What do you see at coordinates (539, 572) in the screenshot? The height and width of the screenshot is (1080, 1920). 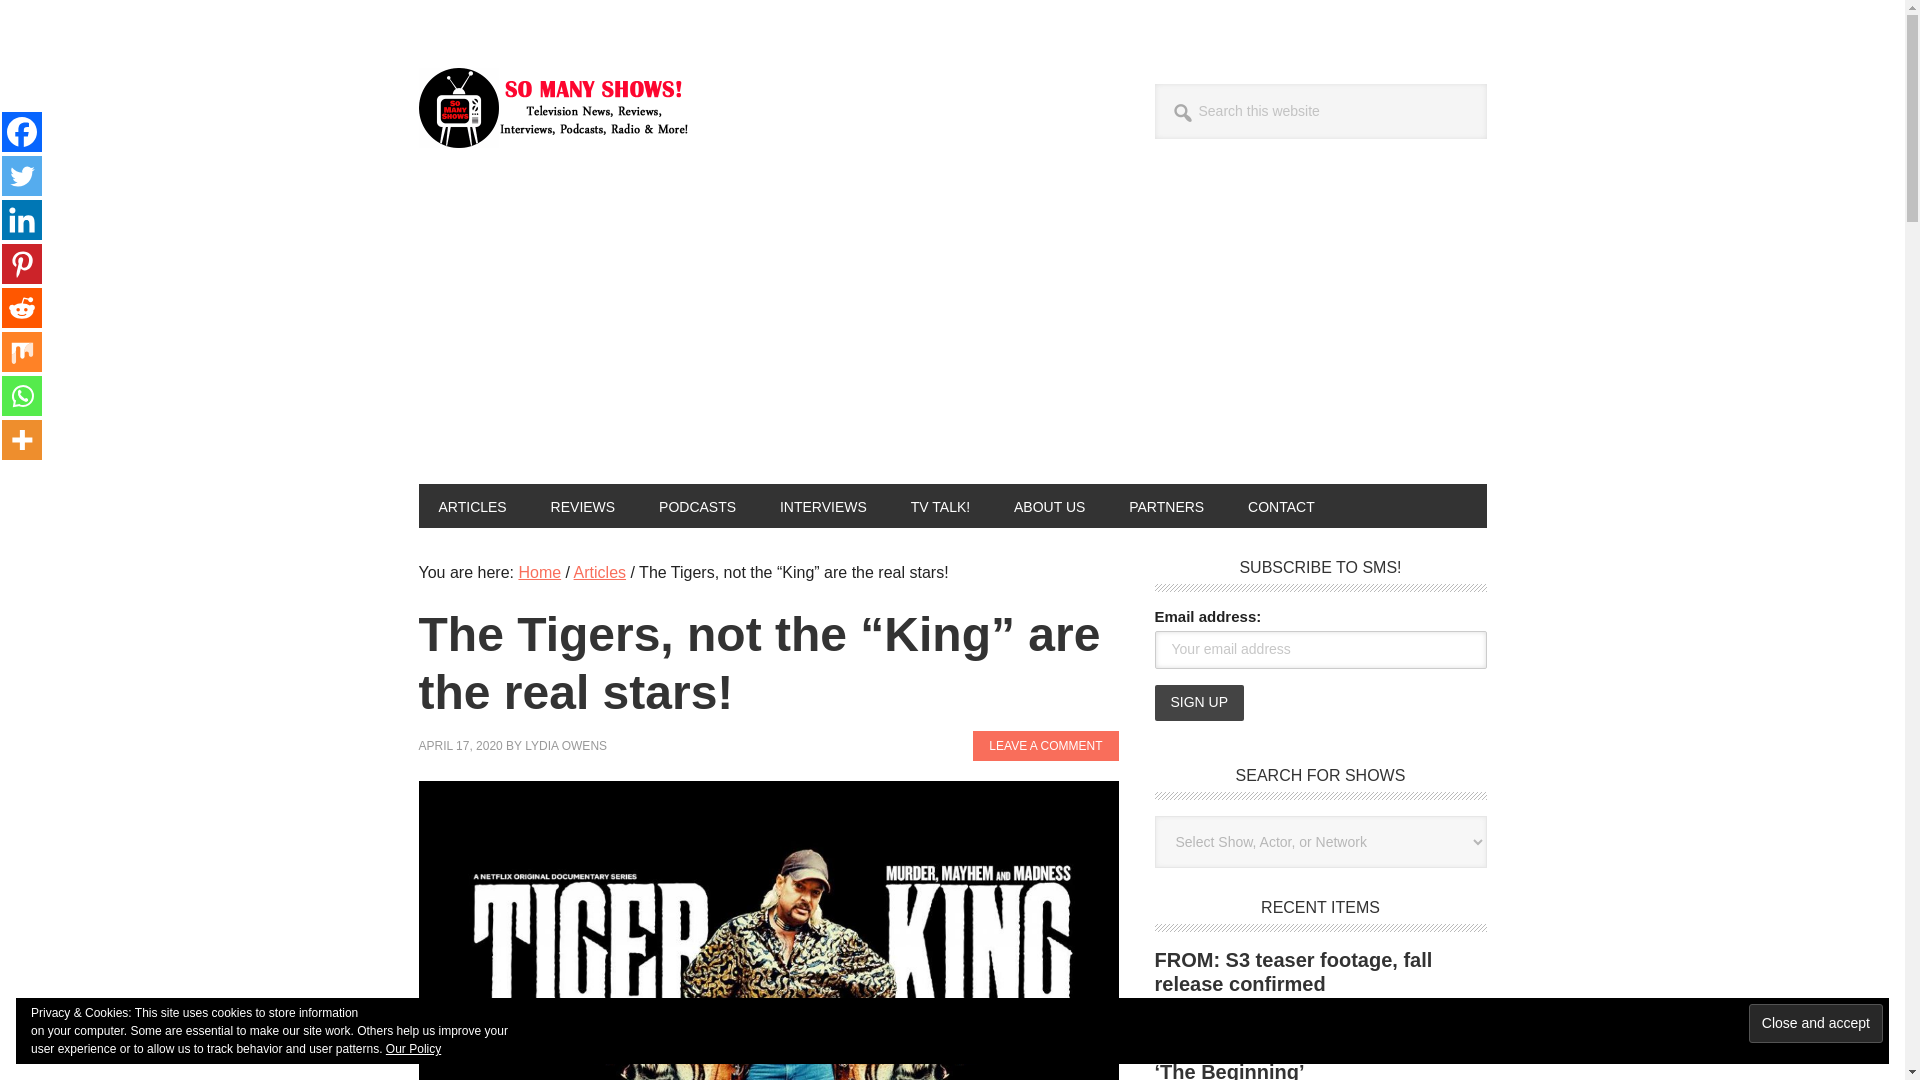 I see `Home` at bounding box center [539, 572].